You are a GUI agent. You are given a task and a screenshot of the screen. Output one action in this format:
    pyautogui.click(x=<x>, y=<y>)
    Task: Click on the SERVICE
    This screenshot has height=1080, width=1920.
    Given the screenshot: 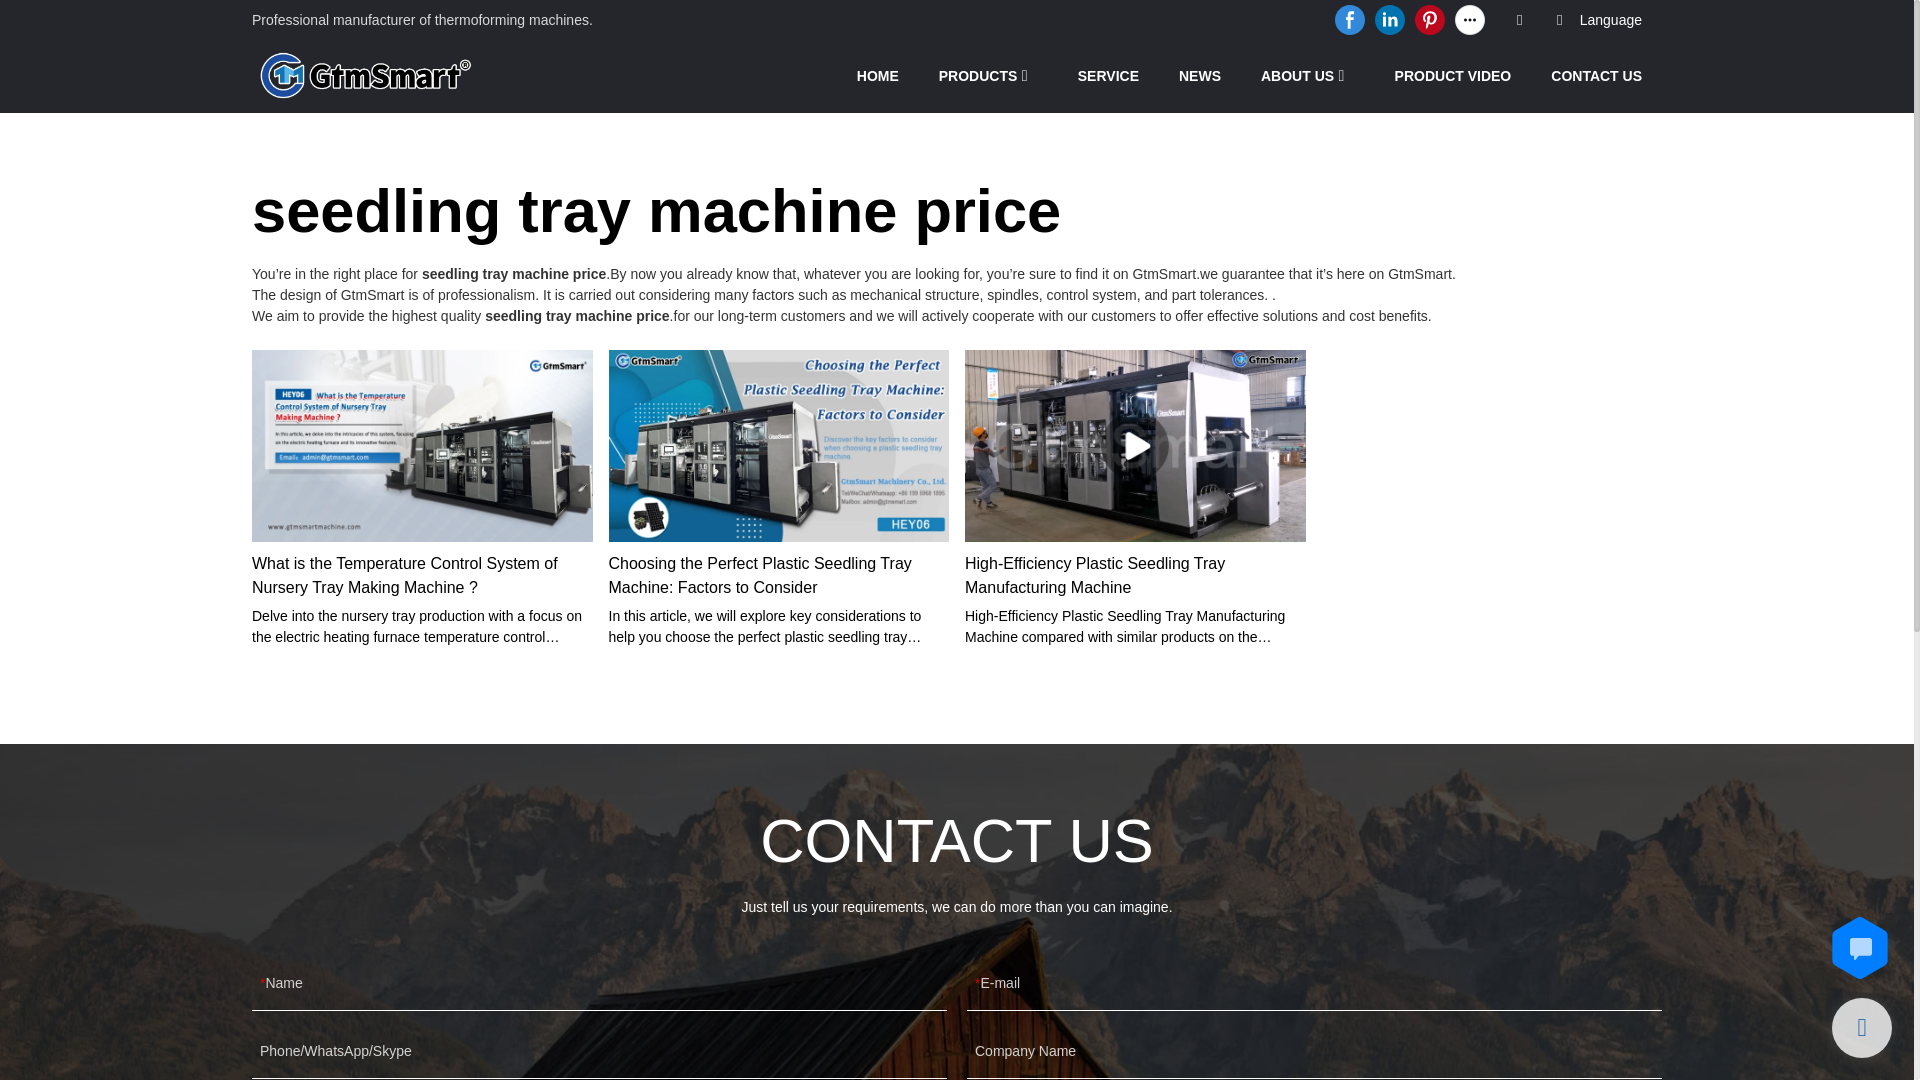 What is the action you would take?
    pyautogui.click(x=1108, y=75)
    